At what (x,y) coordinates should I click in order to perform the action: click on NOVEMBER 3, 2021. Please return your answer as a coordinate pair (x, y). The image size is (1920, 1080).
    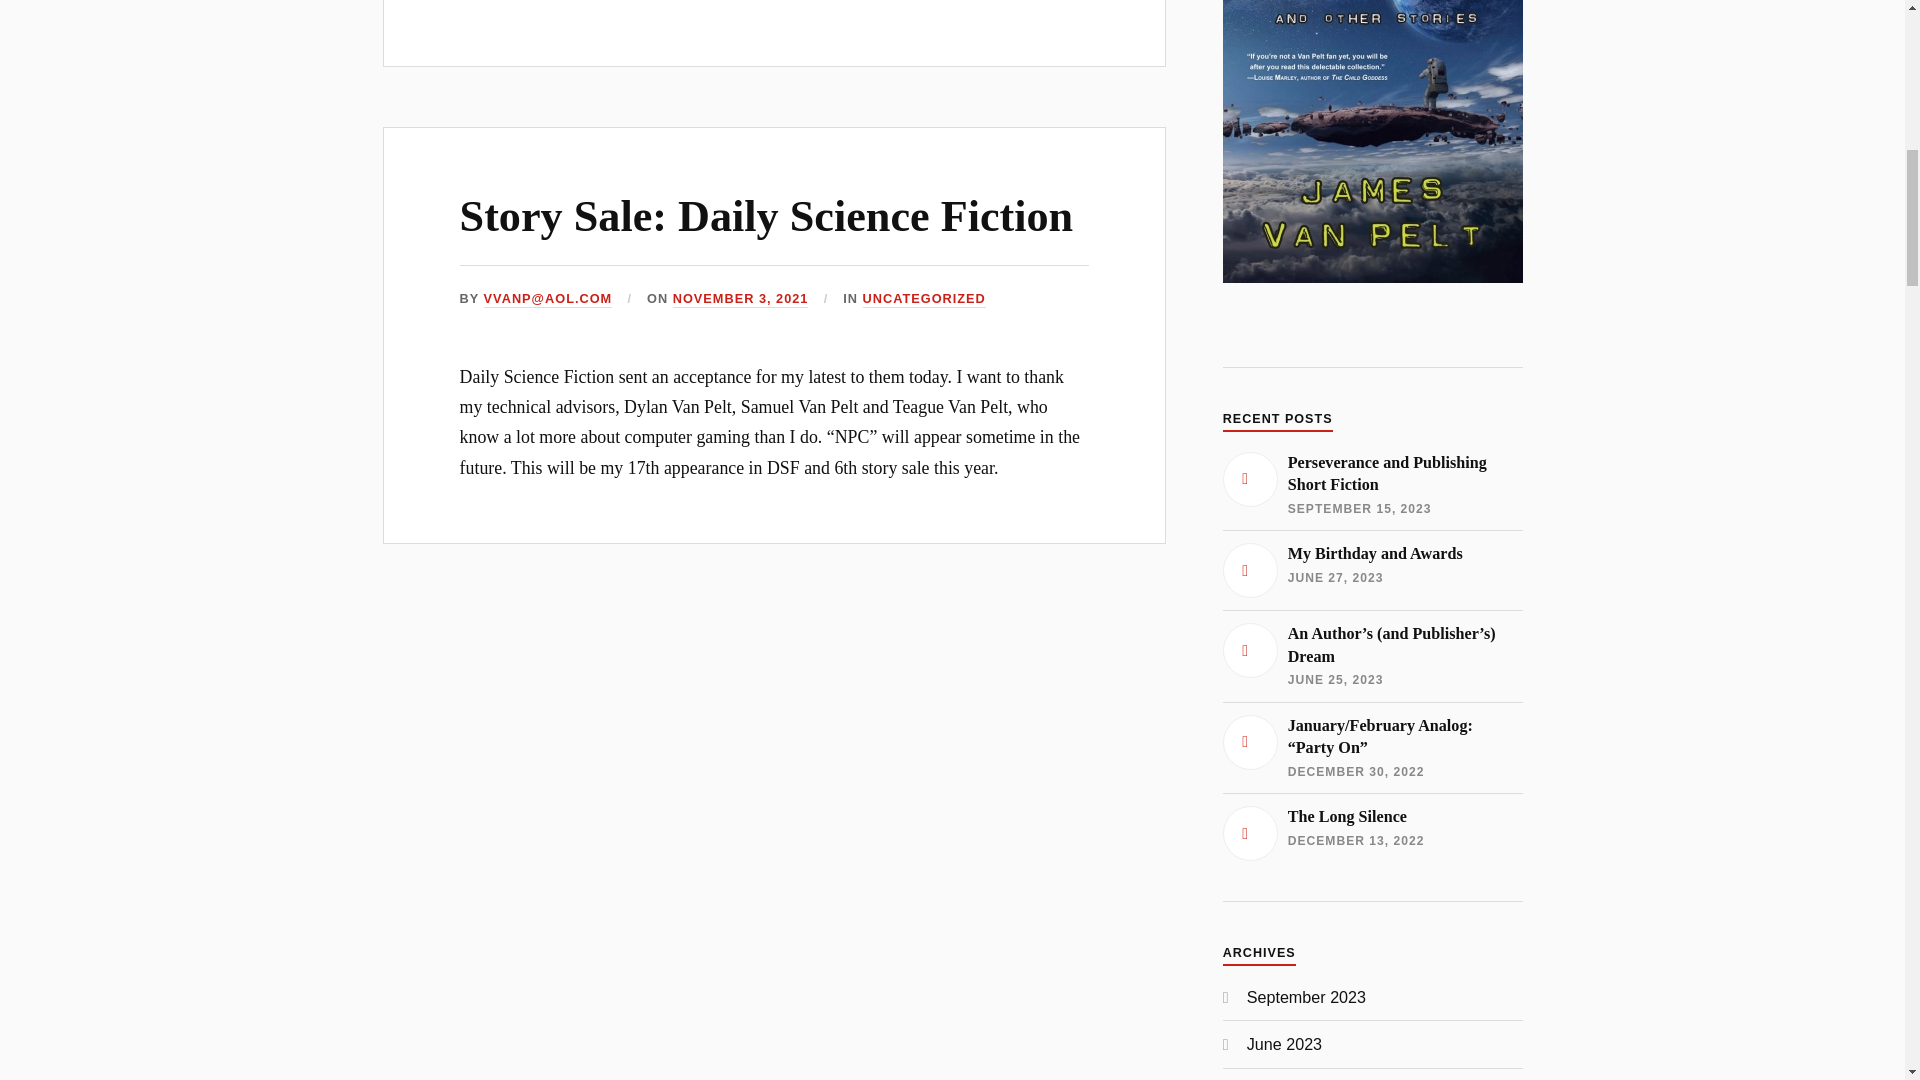
    Looking at the image, I should click on (1372, 485).